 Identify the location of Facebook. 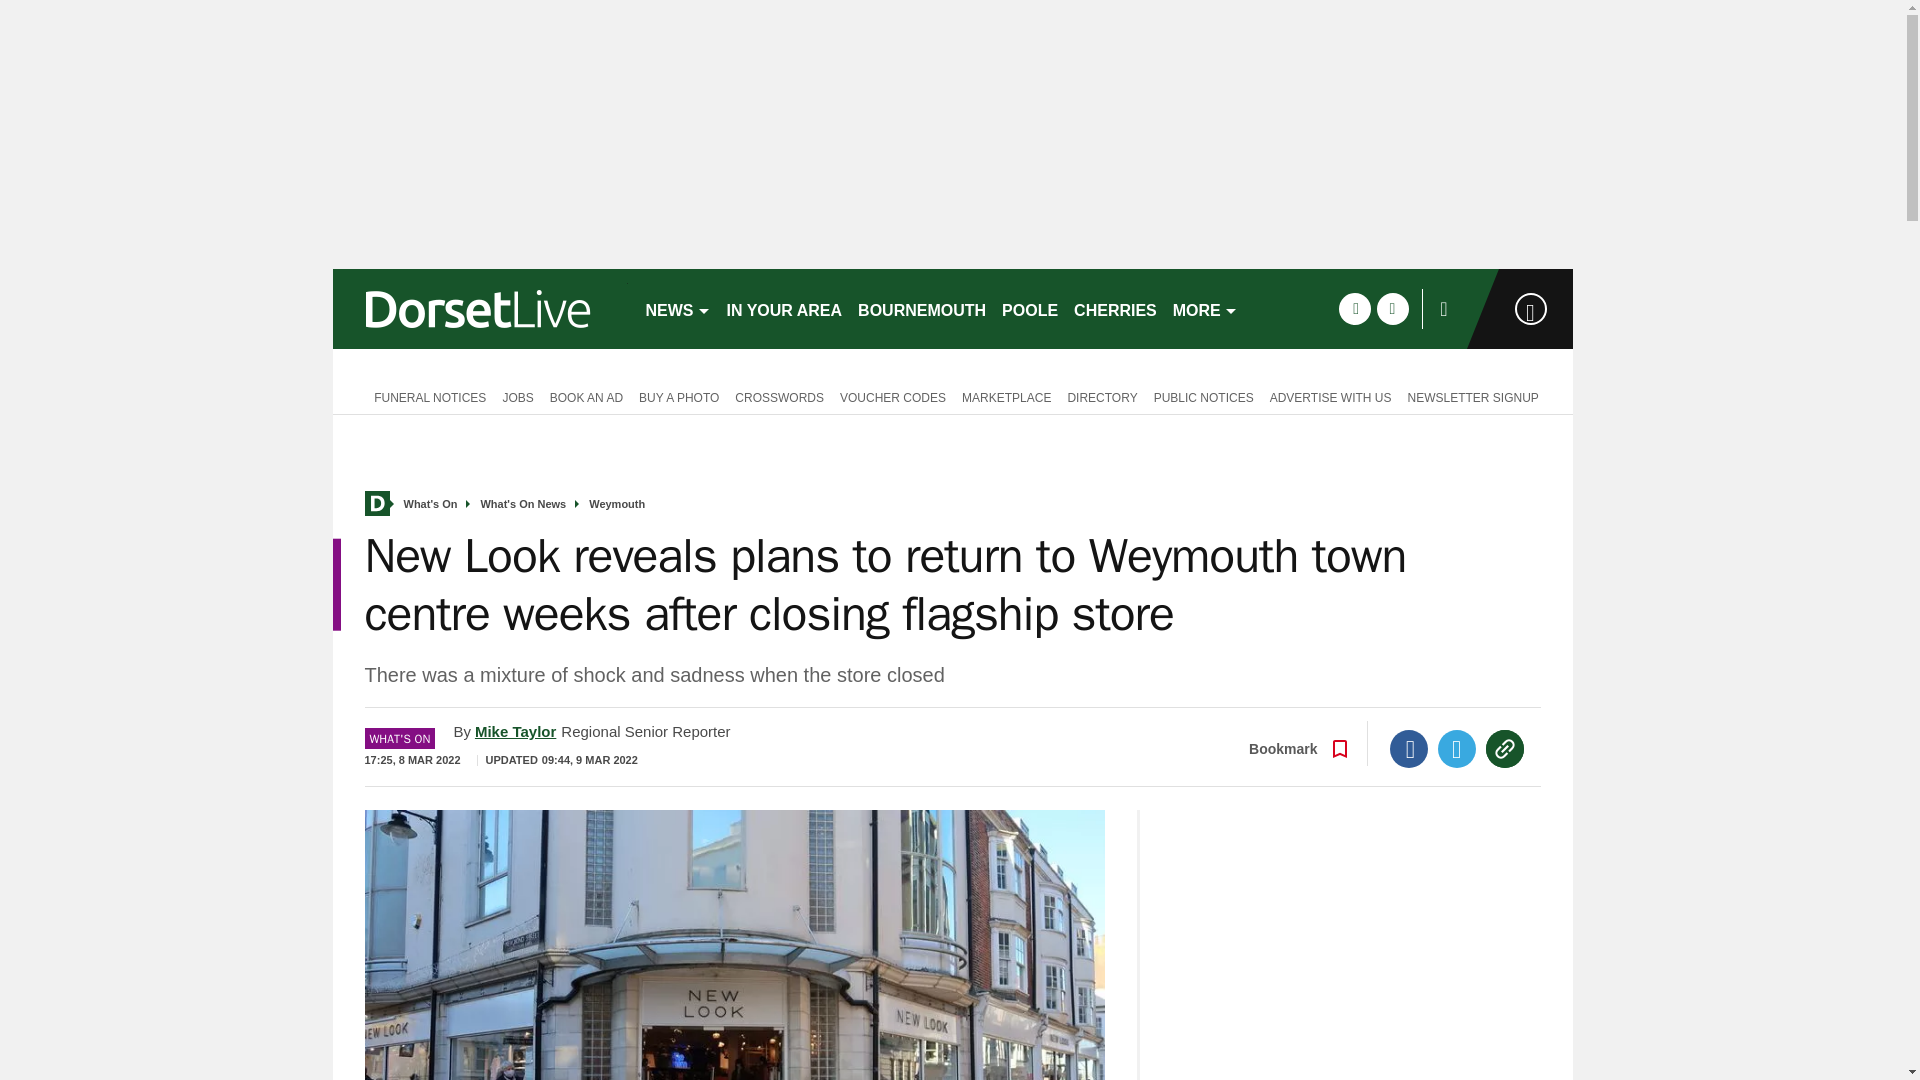
(1409, 748).